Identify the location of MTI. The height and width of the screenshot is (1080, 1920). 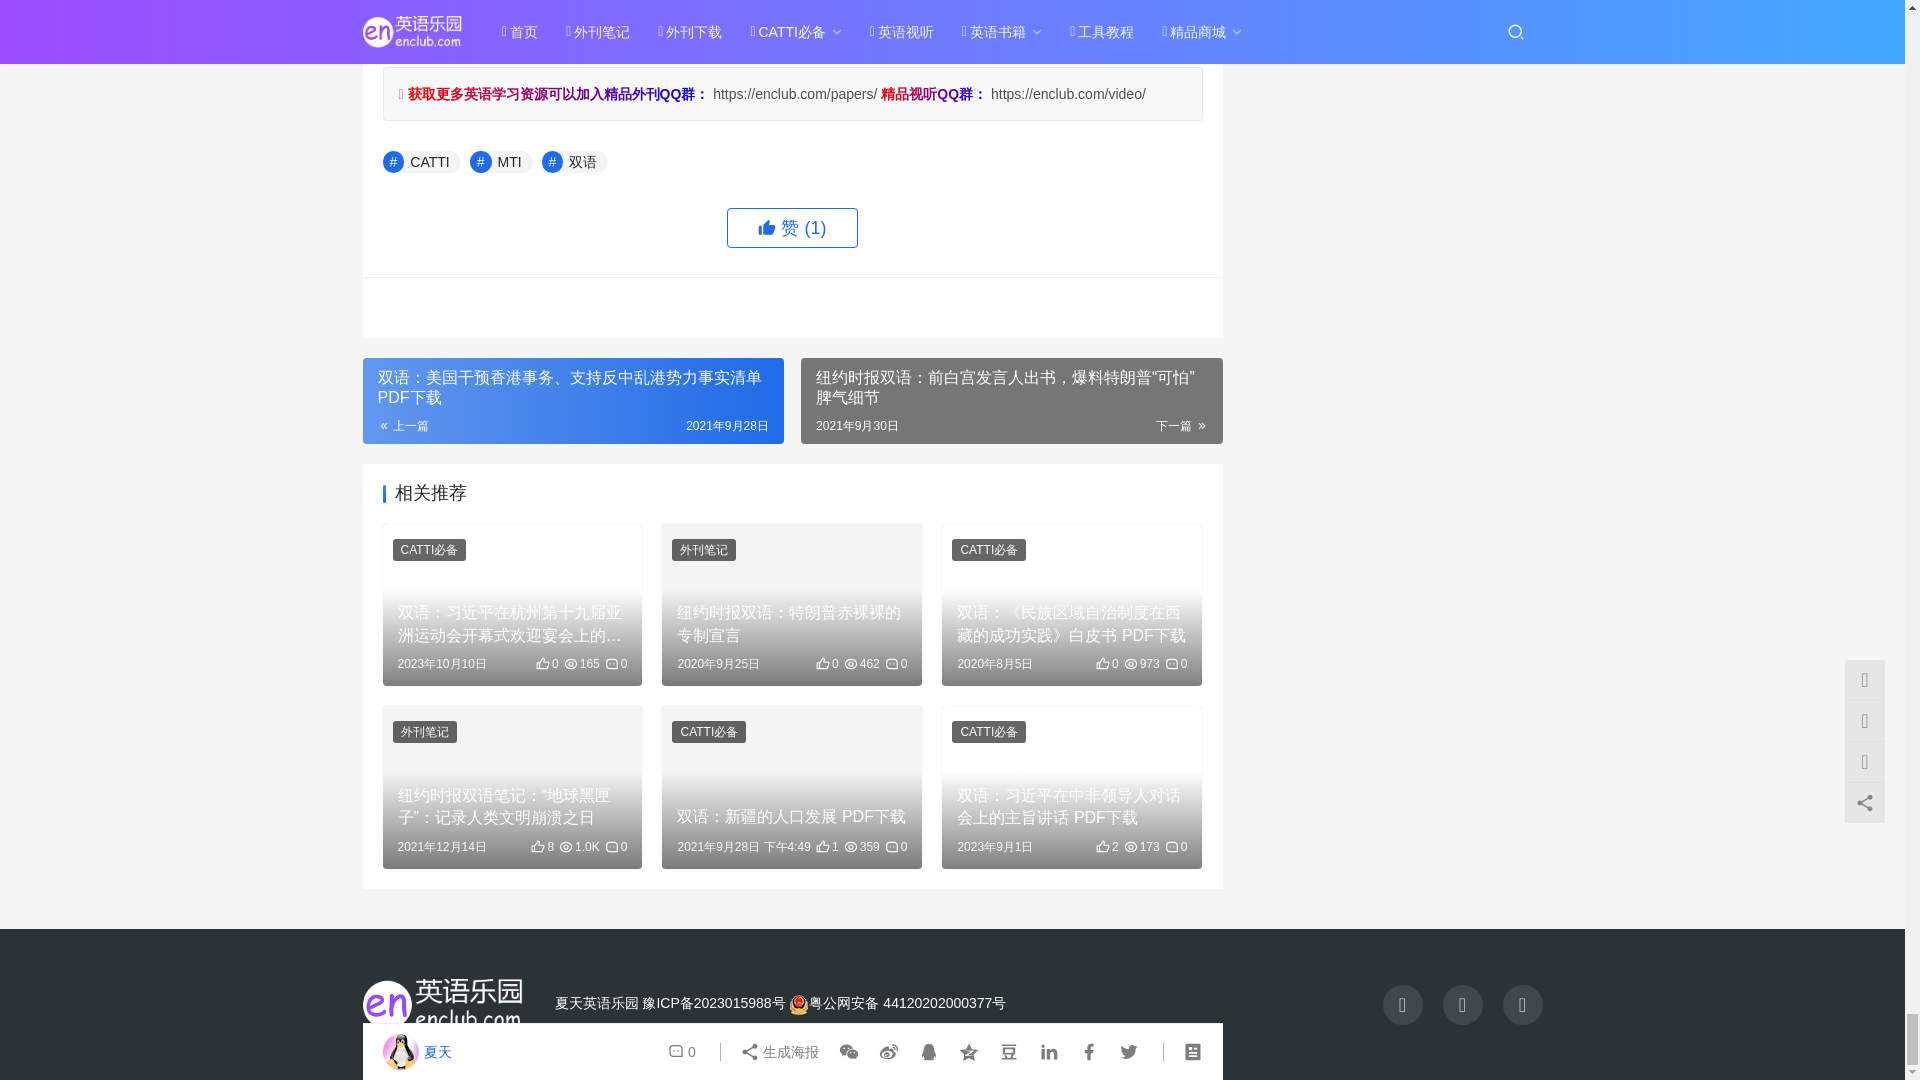
(500, 162).